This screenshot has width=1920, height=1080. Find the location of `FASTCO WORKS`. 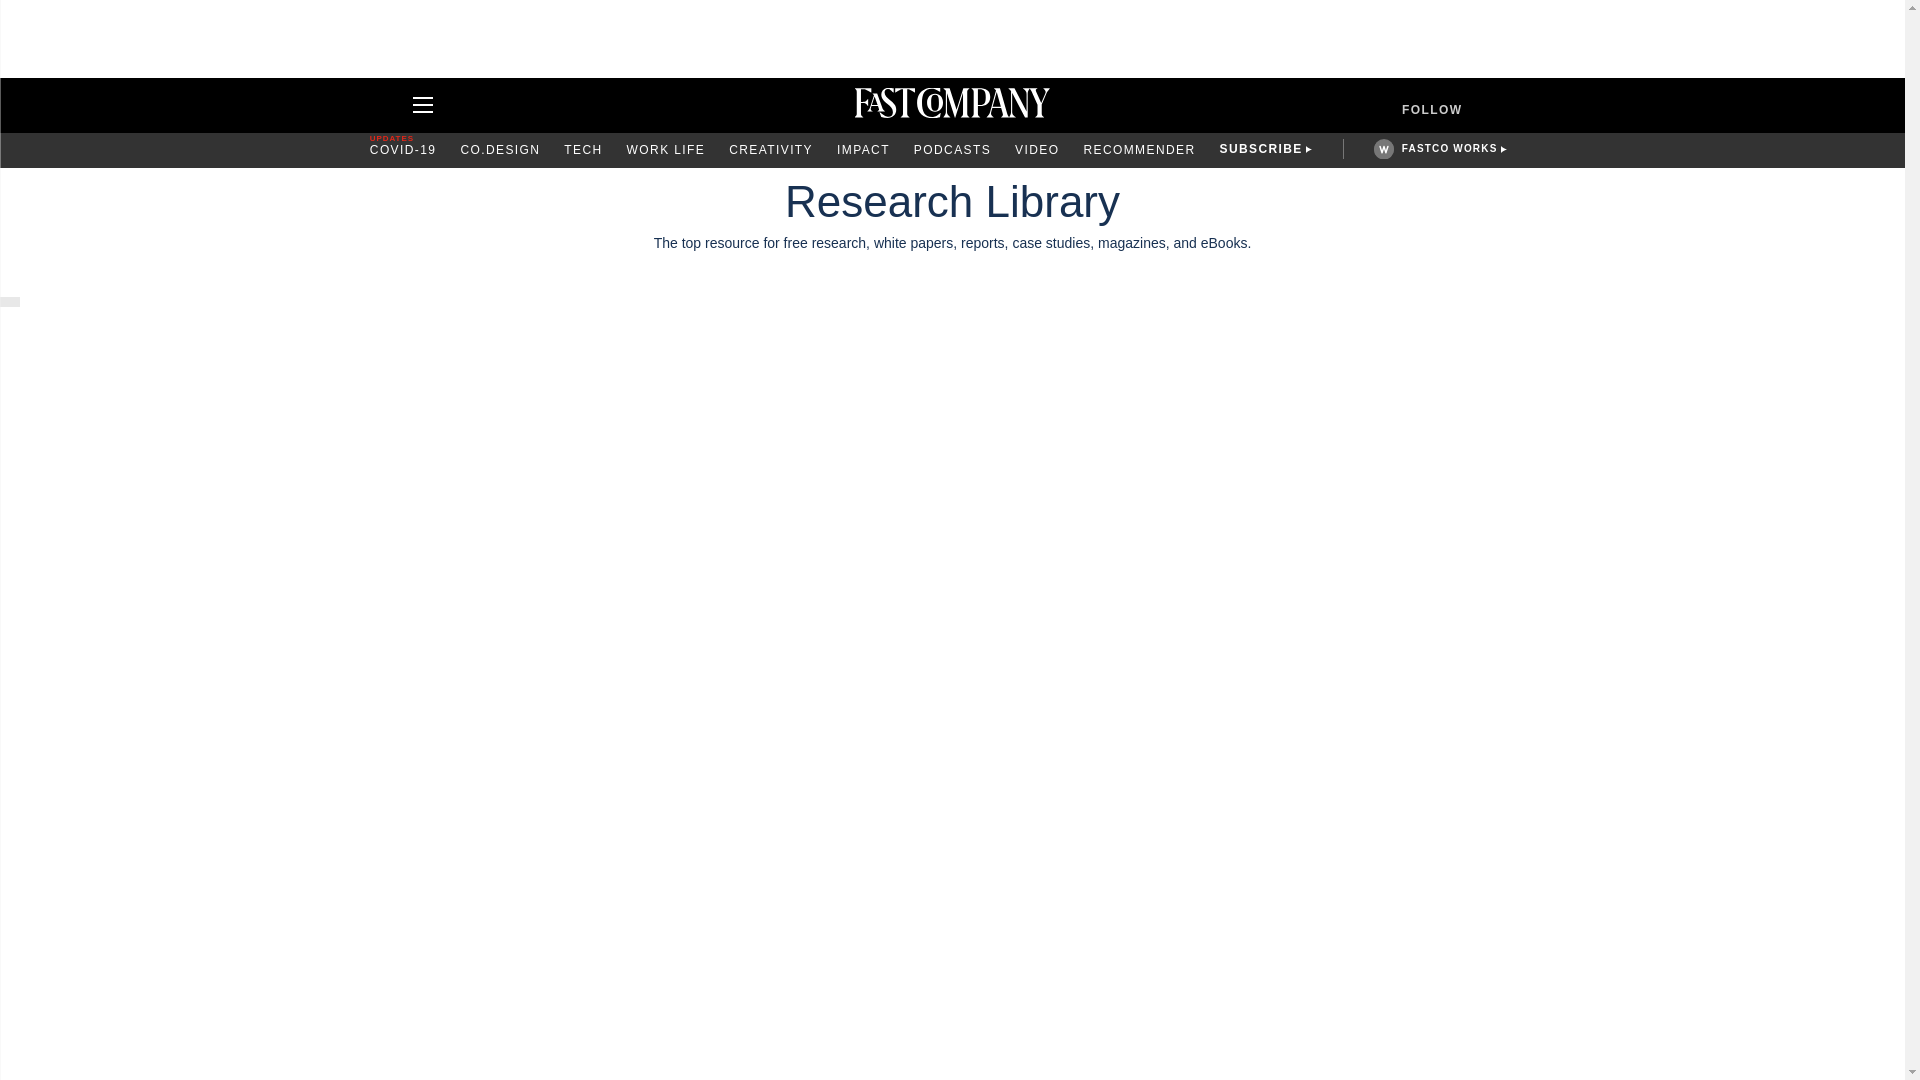

FASTCO WORKS is located at coordinates (1449, 148).